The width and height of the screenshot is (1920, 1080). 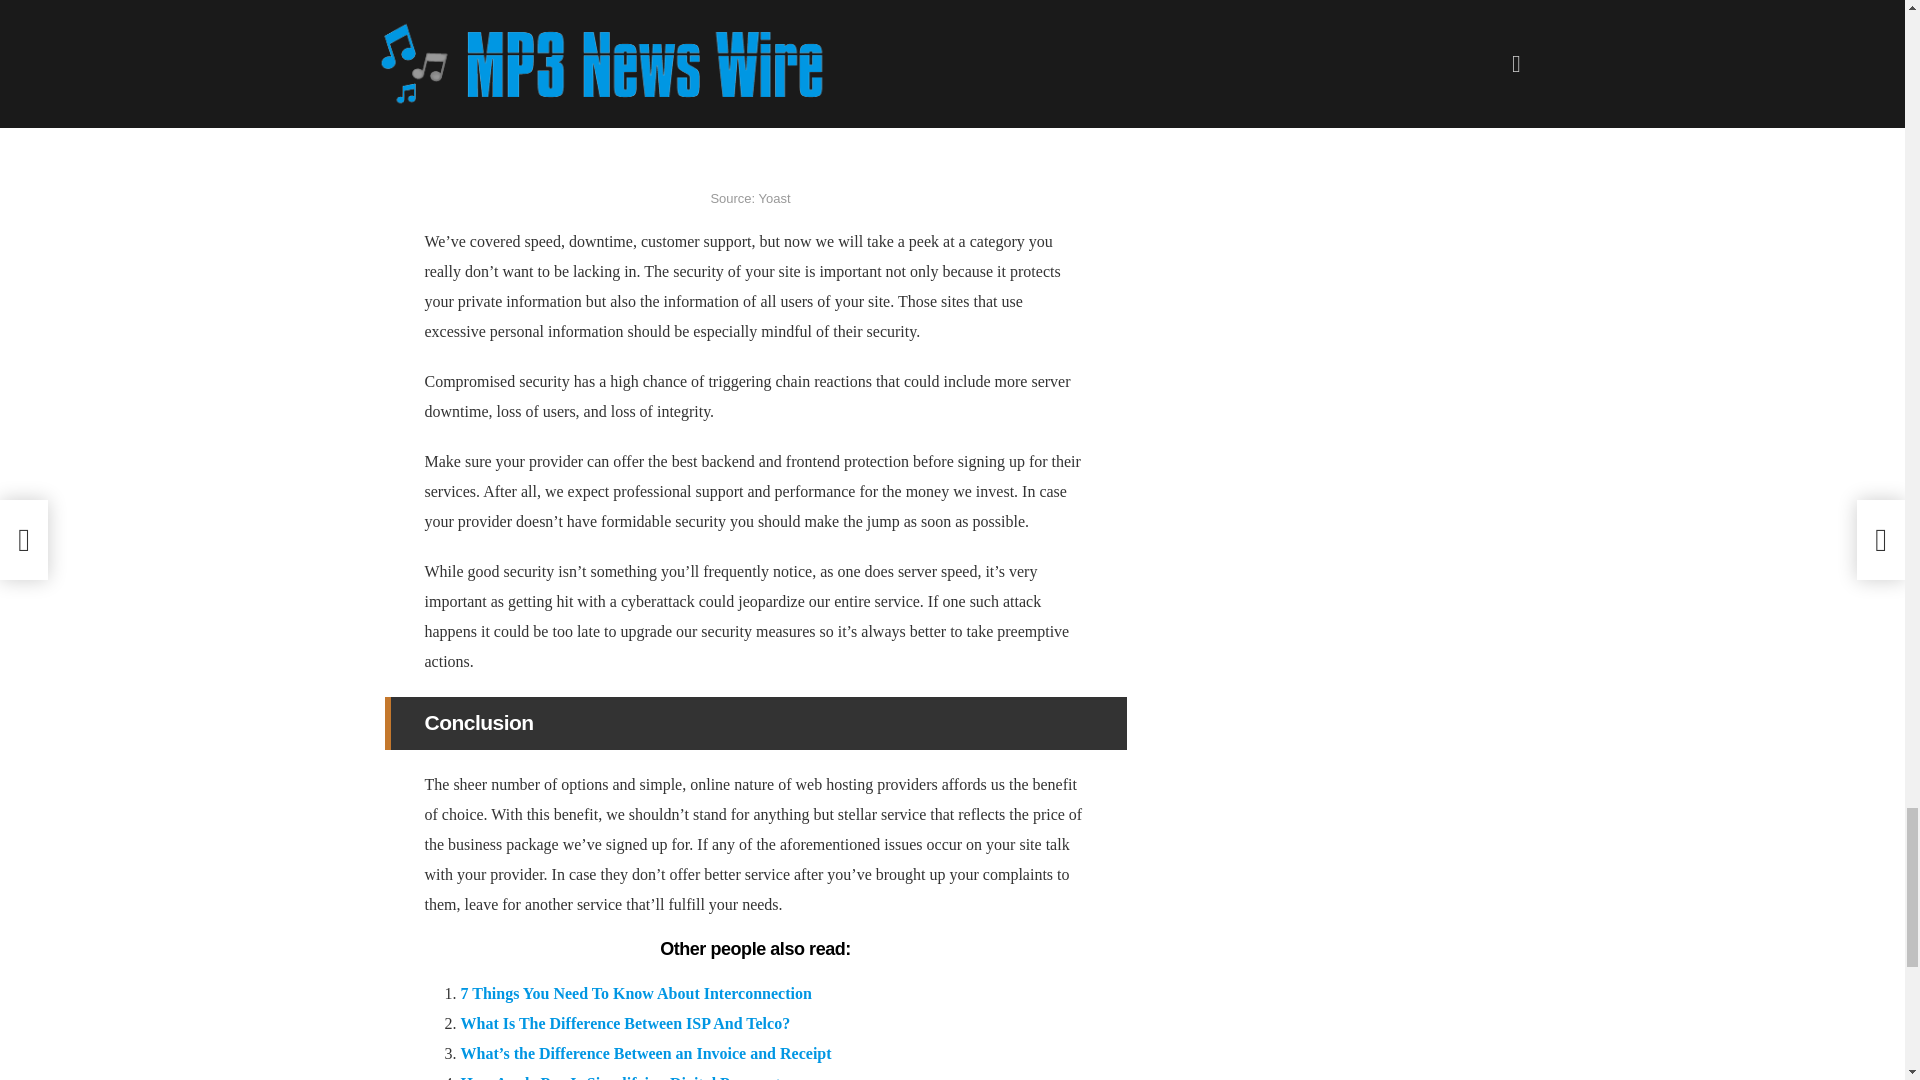 What do you see at coordinates (635, 993) in the screenshot?
I see `7 Things You Need To Know About Interconnection` at bounding box center [635, 993].